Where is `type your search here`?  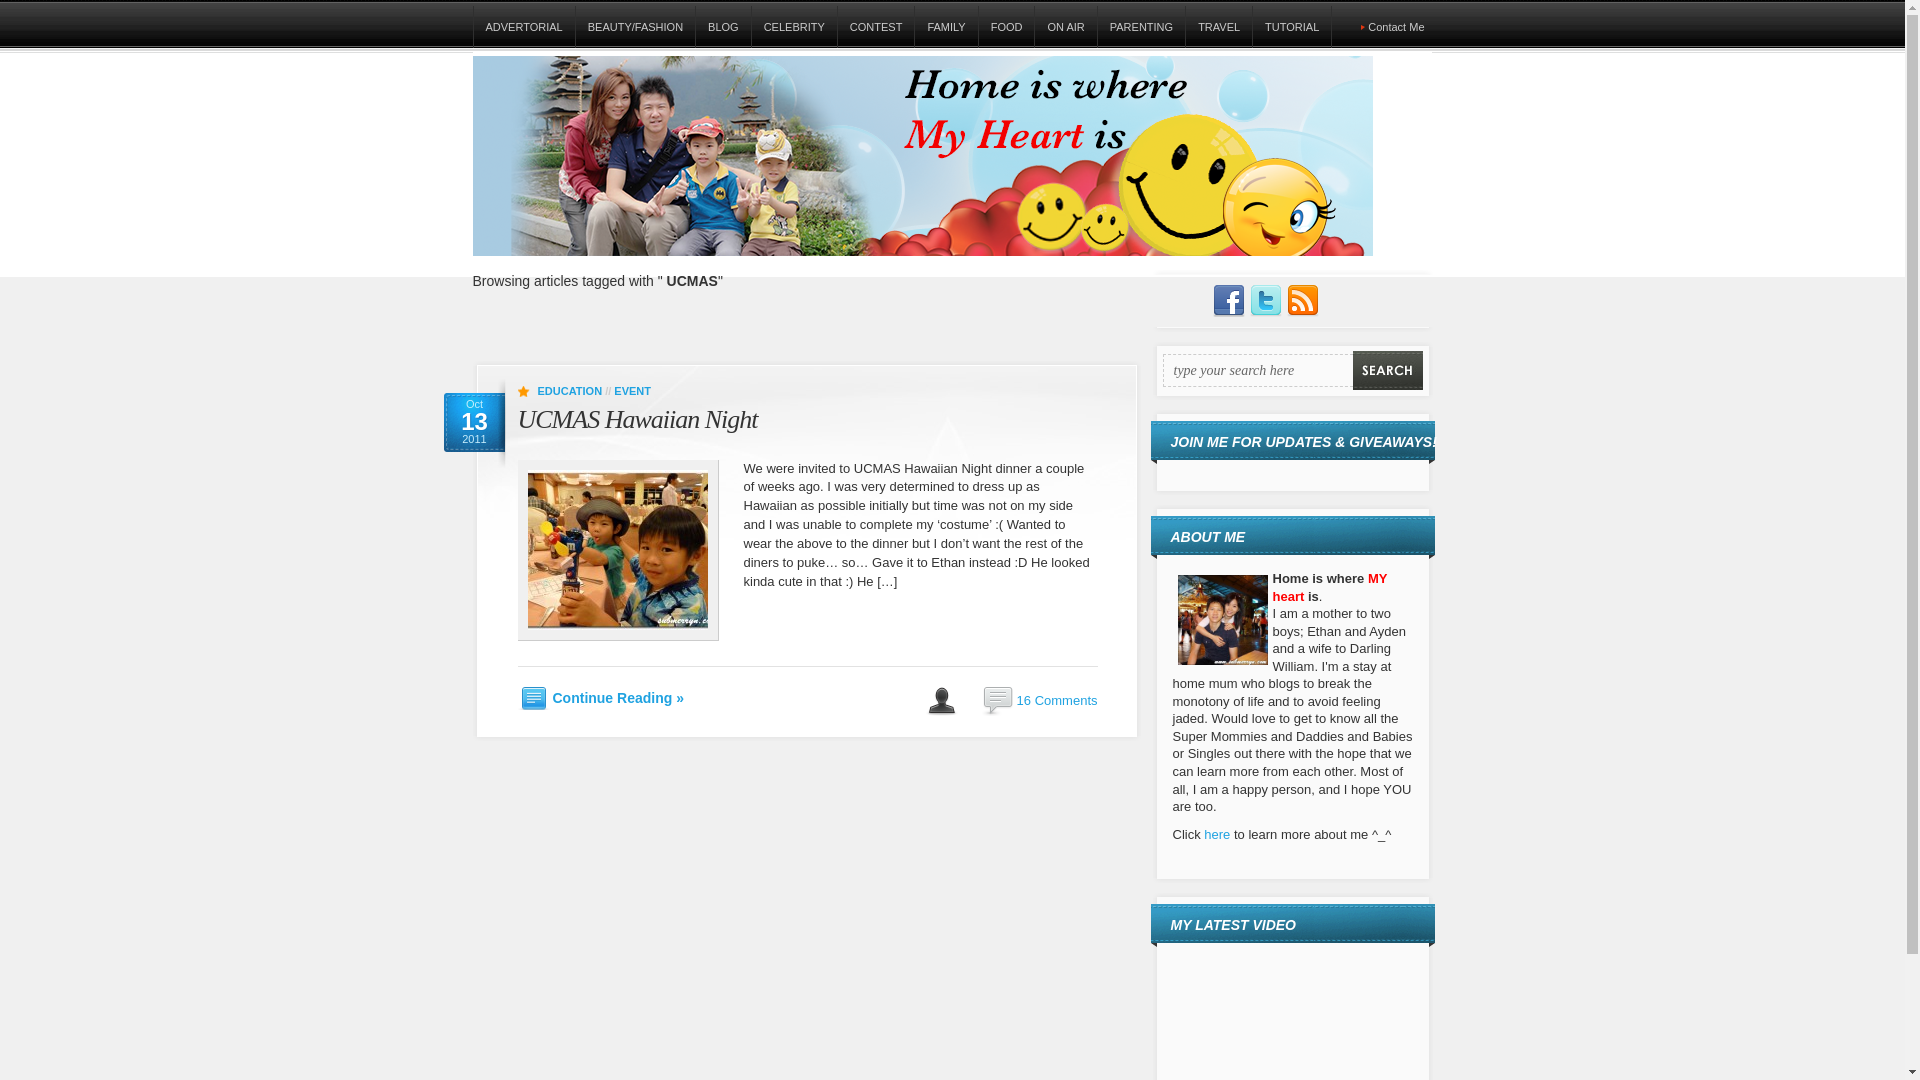 type your search here is located at coordinates (1256, 370).